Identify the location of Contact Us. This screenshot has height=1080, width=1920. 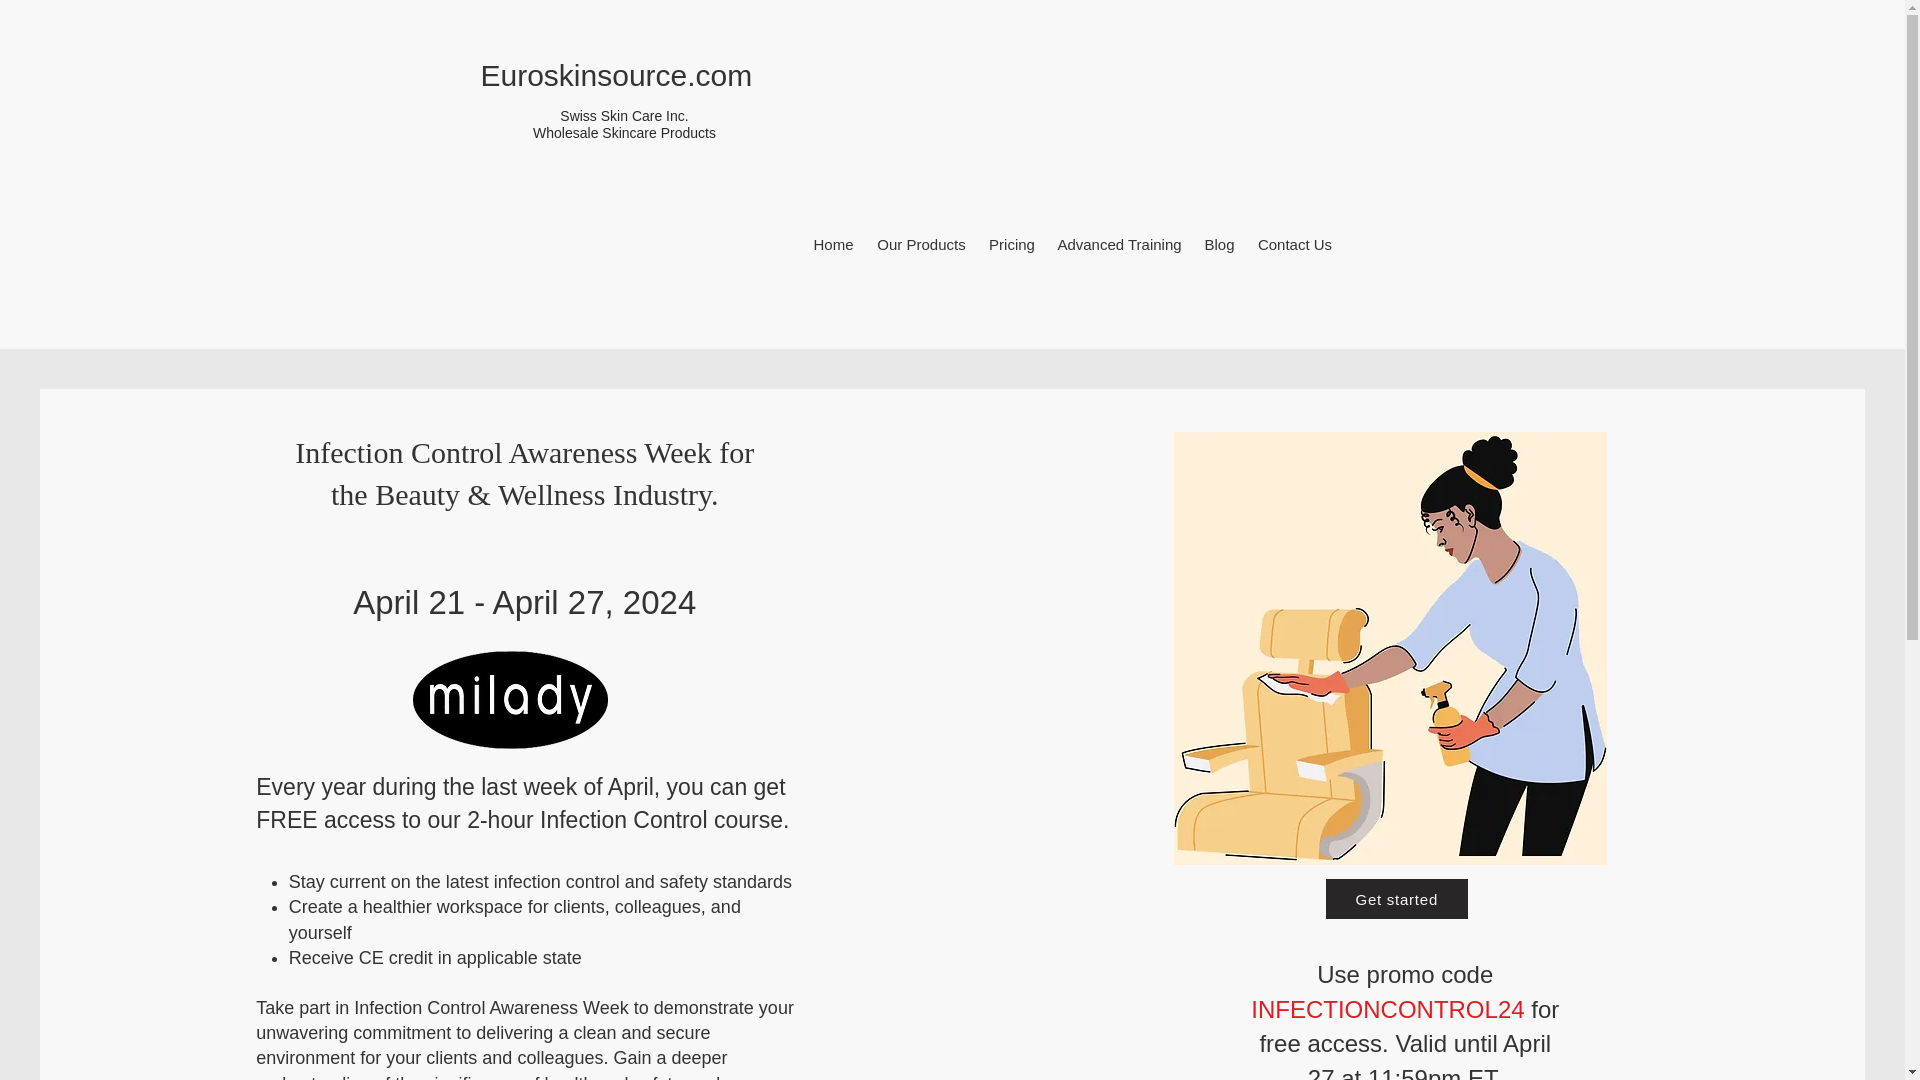
(1294, 244).